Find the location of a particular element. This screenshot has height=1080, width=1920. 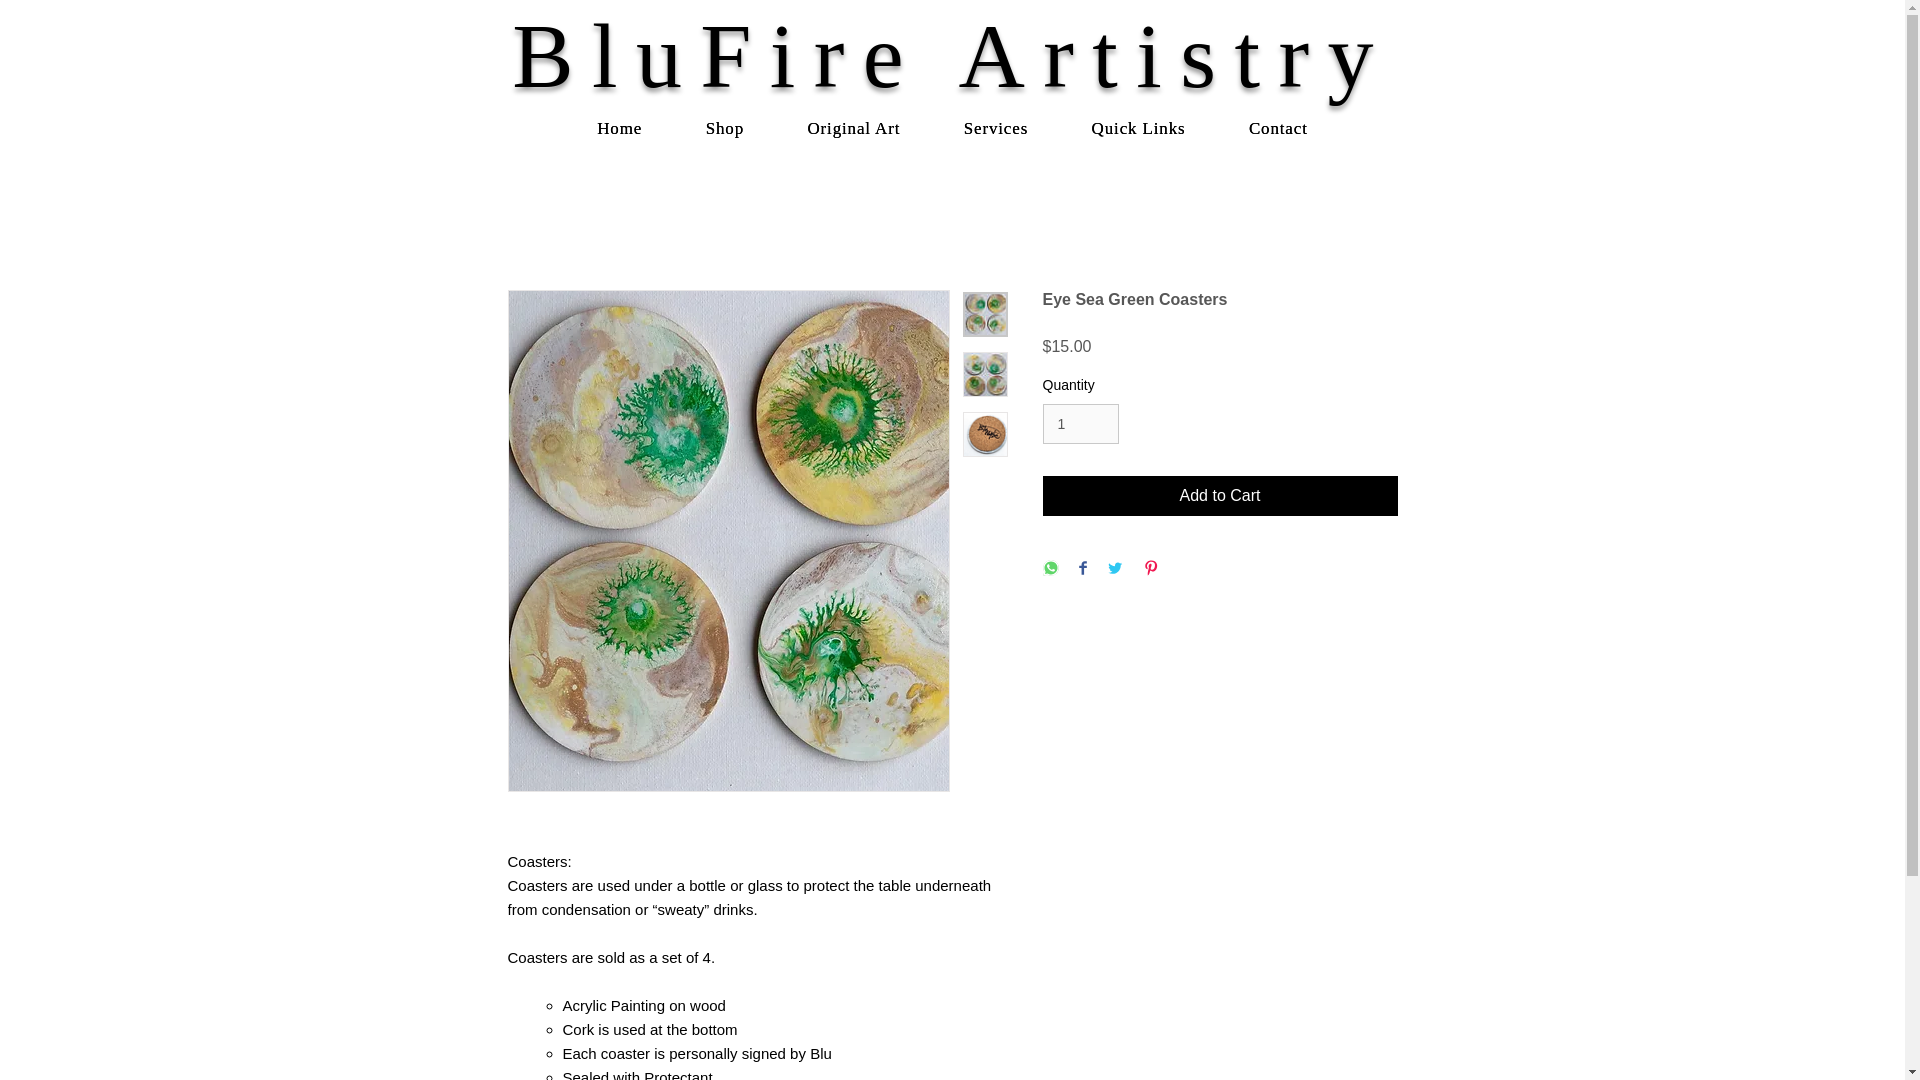

Original Art is located at coordinates (853, 129).